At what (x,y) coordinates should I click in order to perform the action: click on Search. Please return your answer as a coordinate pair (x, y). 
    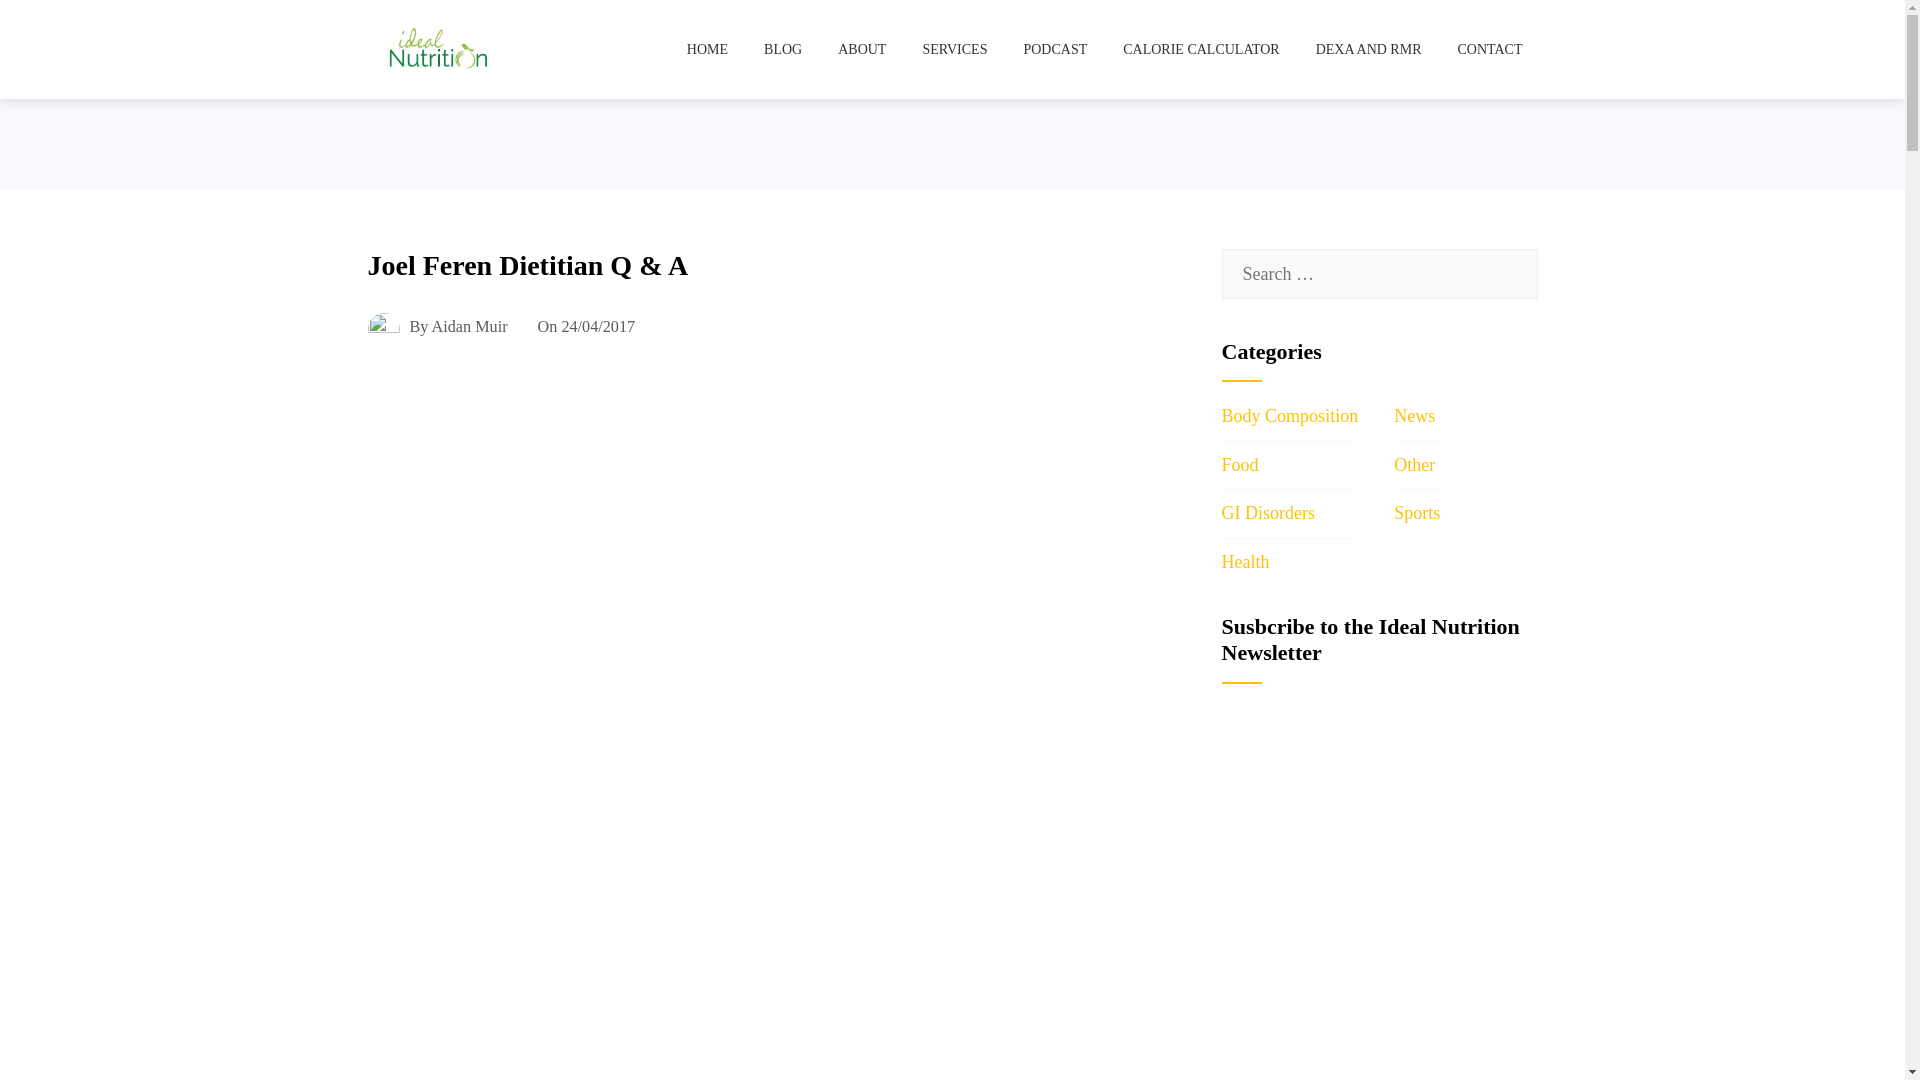
    Looking at the image, I should click on (50, 24).